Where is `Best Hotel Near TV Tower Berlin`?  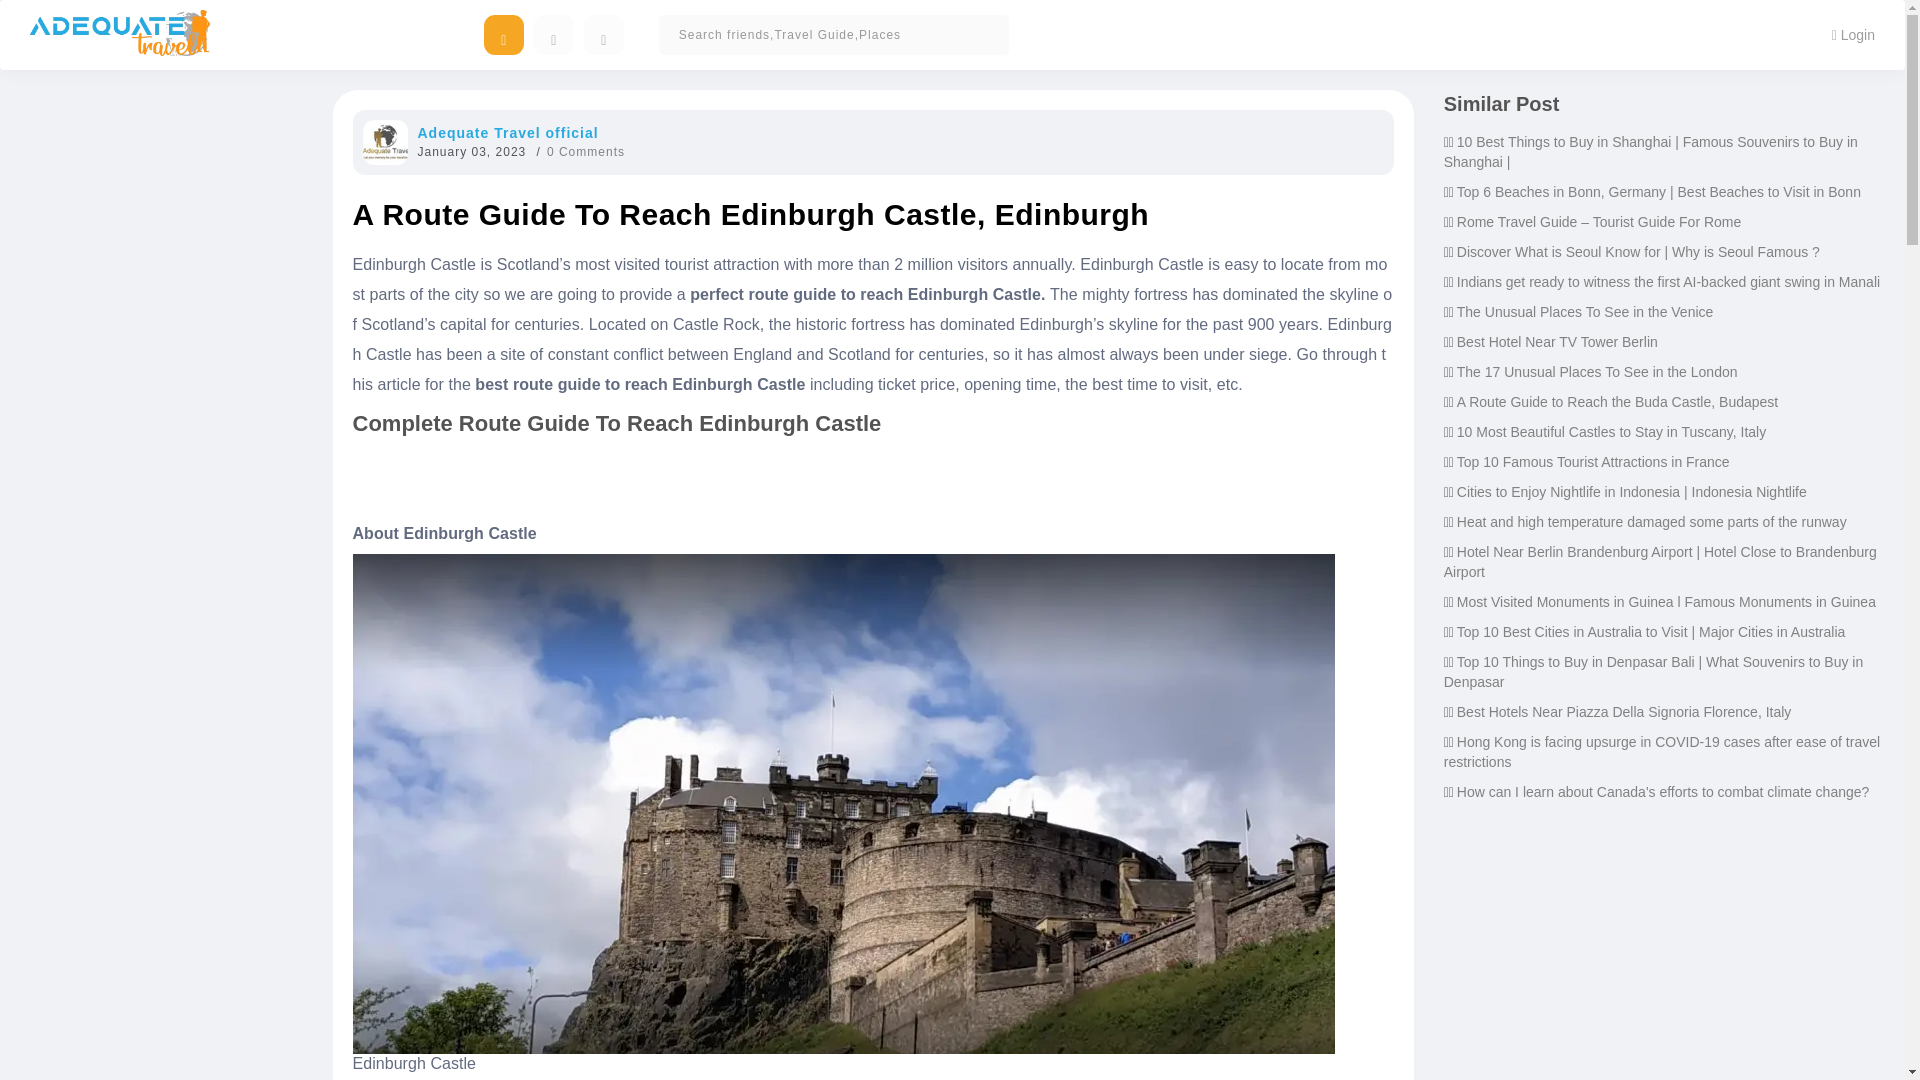 Best Hotel Near TV Tower Berlin is located at coordinates (1558, 341).